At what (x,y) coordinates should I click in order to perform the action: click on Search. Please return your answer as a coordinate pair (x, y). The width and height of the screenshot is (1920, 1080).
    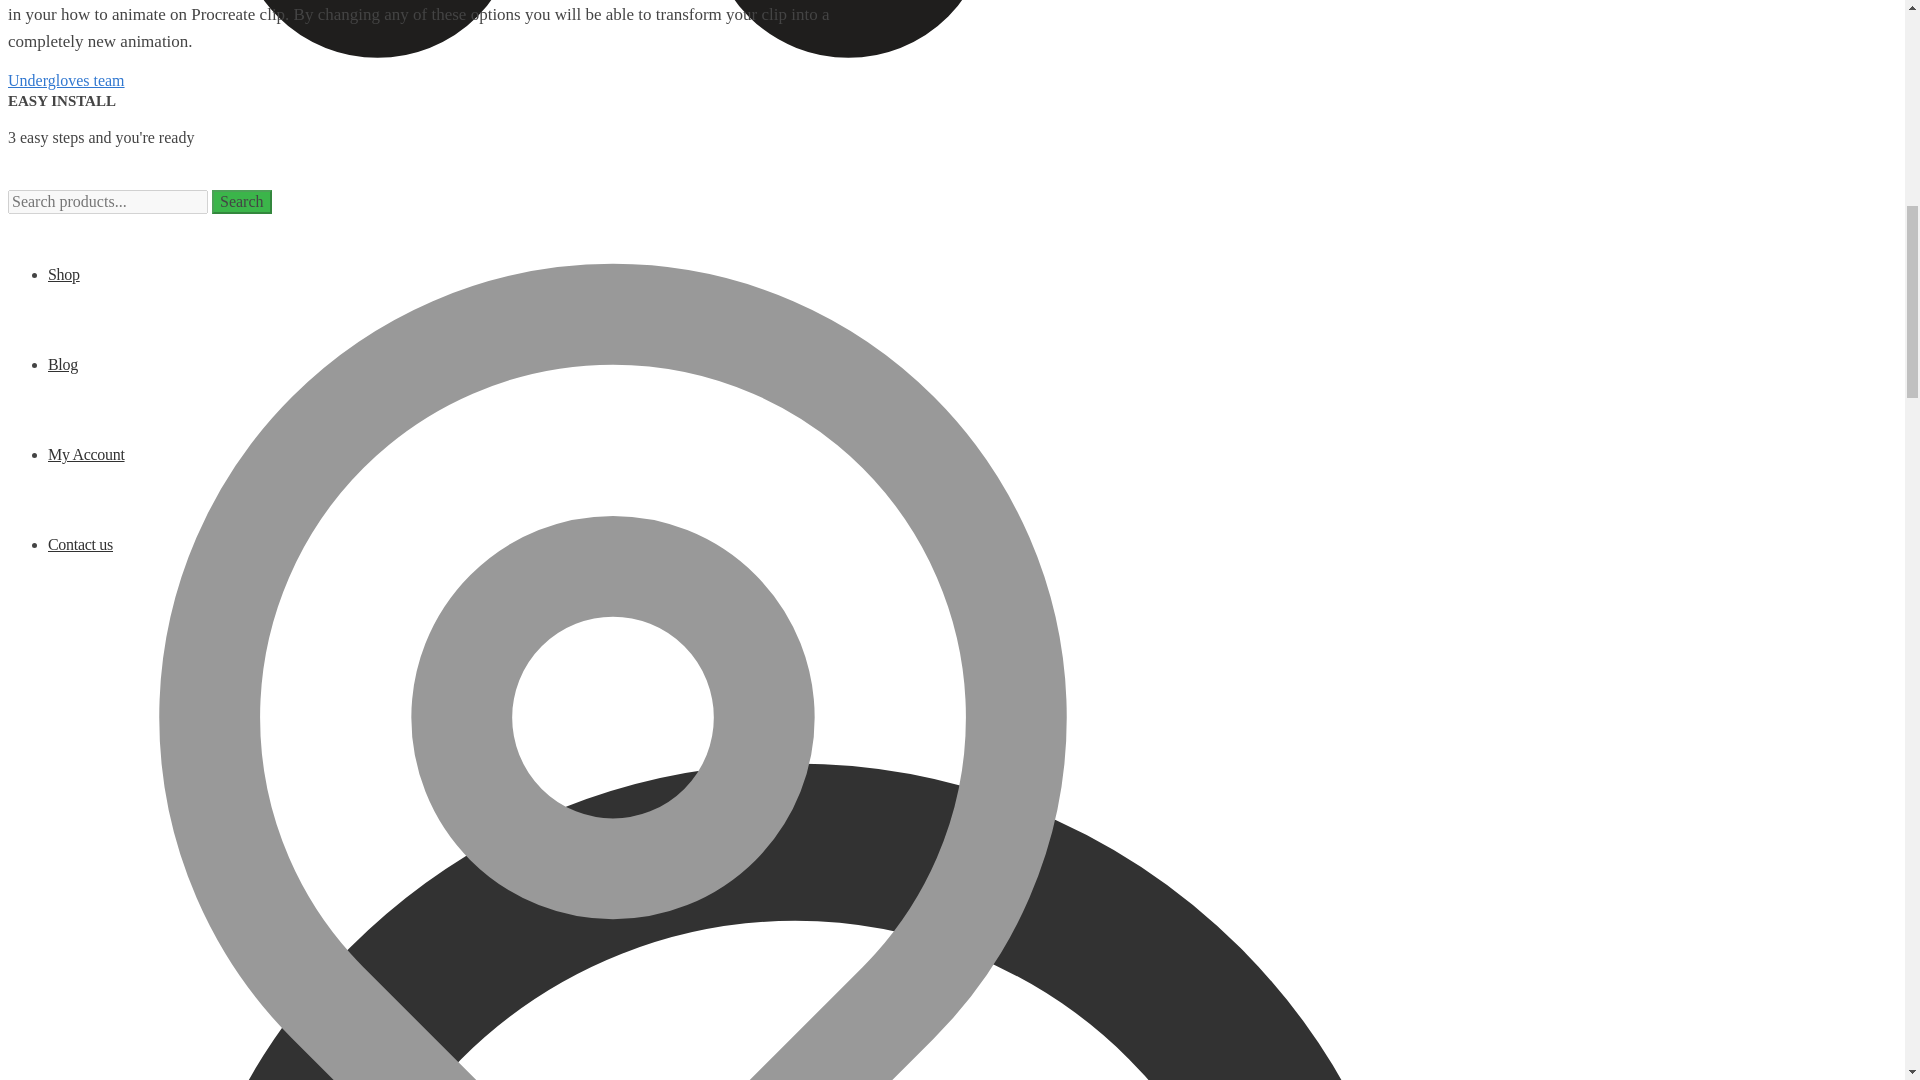
    Looking at the image, I should click on (242, 202).